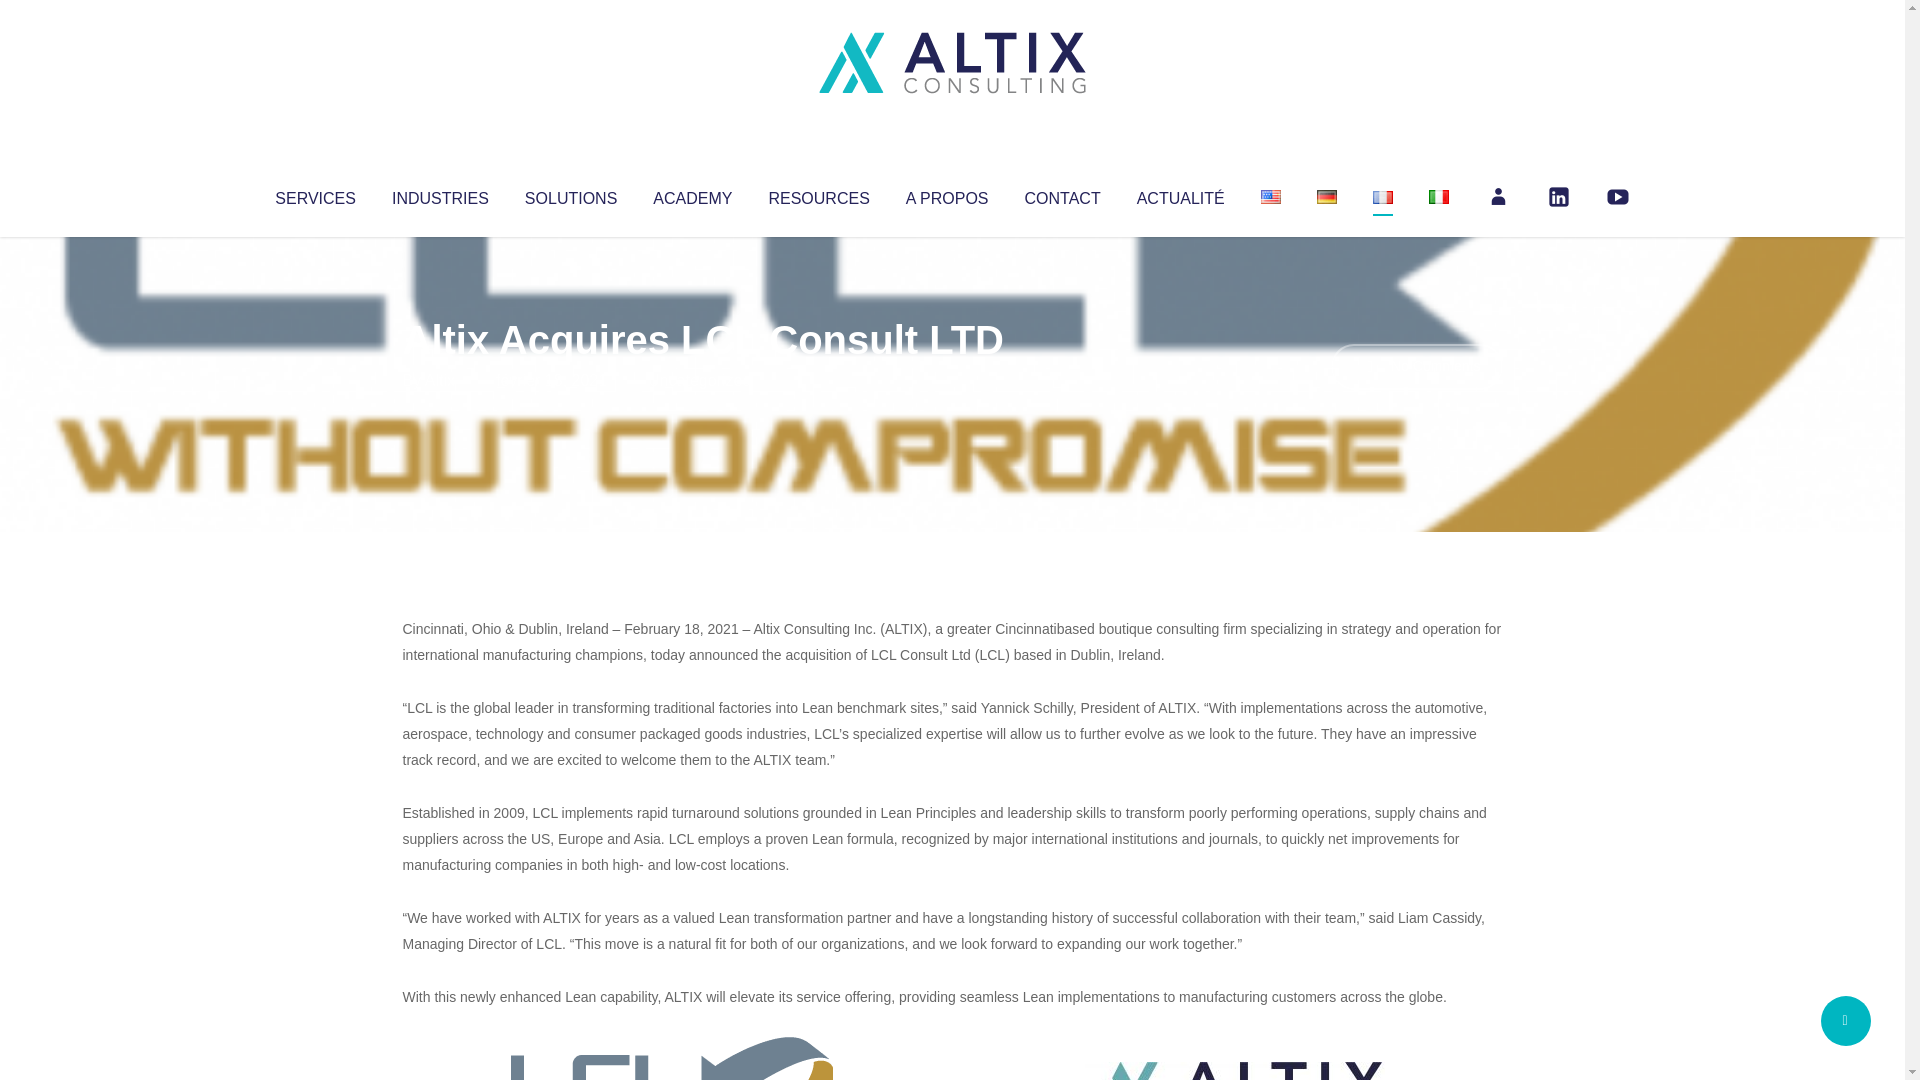 The width and height of the screenshot is (1920, 1080). Describe the element at coordinates (440, 380) in the screenshot. I see `Articles par Altix` at that location.